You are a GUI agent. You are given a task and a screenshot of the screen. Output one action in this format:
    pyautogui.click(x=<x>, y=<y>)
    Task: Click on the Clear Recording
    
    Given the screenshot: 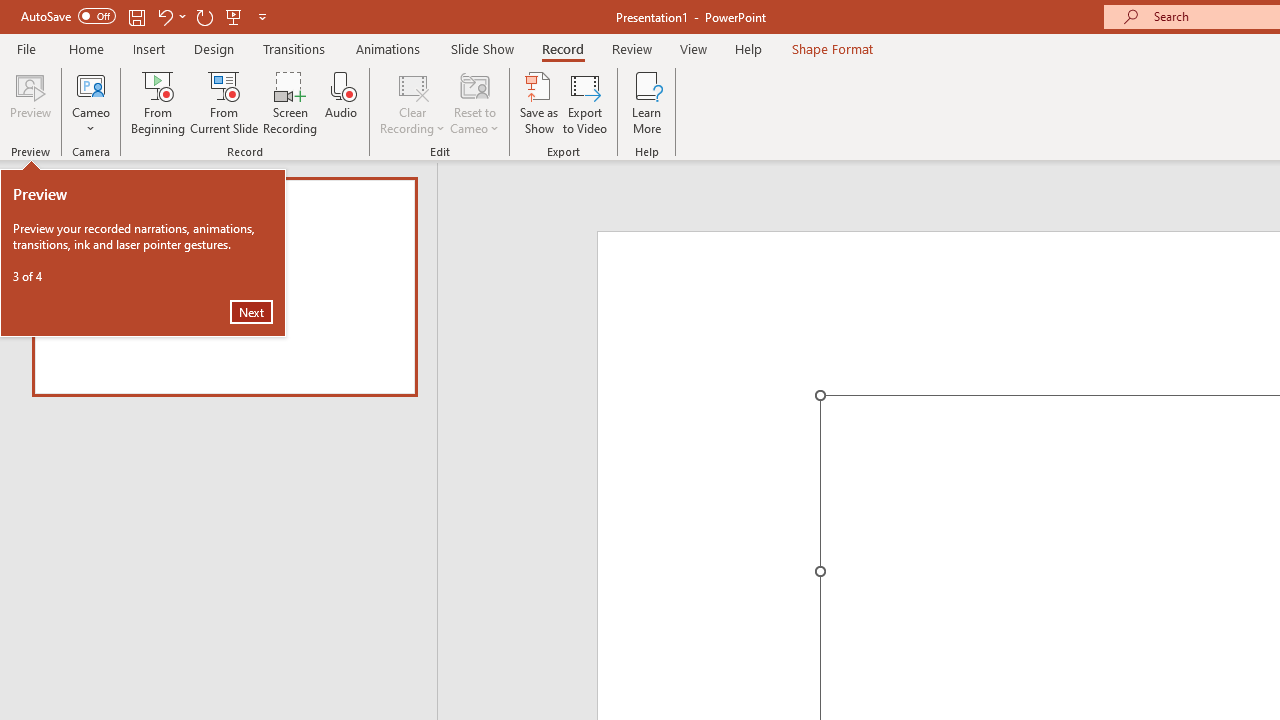 What is the action you would take?
    pyautogui.click(x=412, y=102)
    